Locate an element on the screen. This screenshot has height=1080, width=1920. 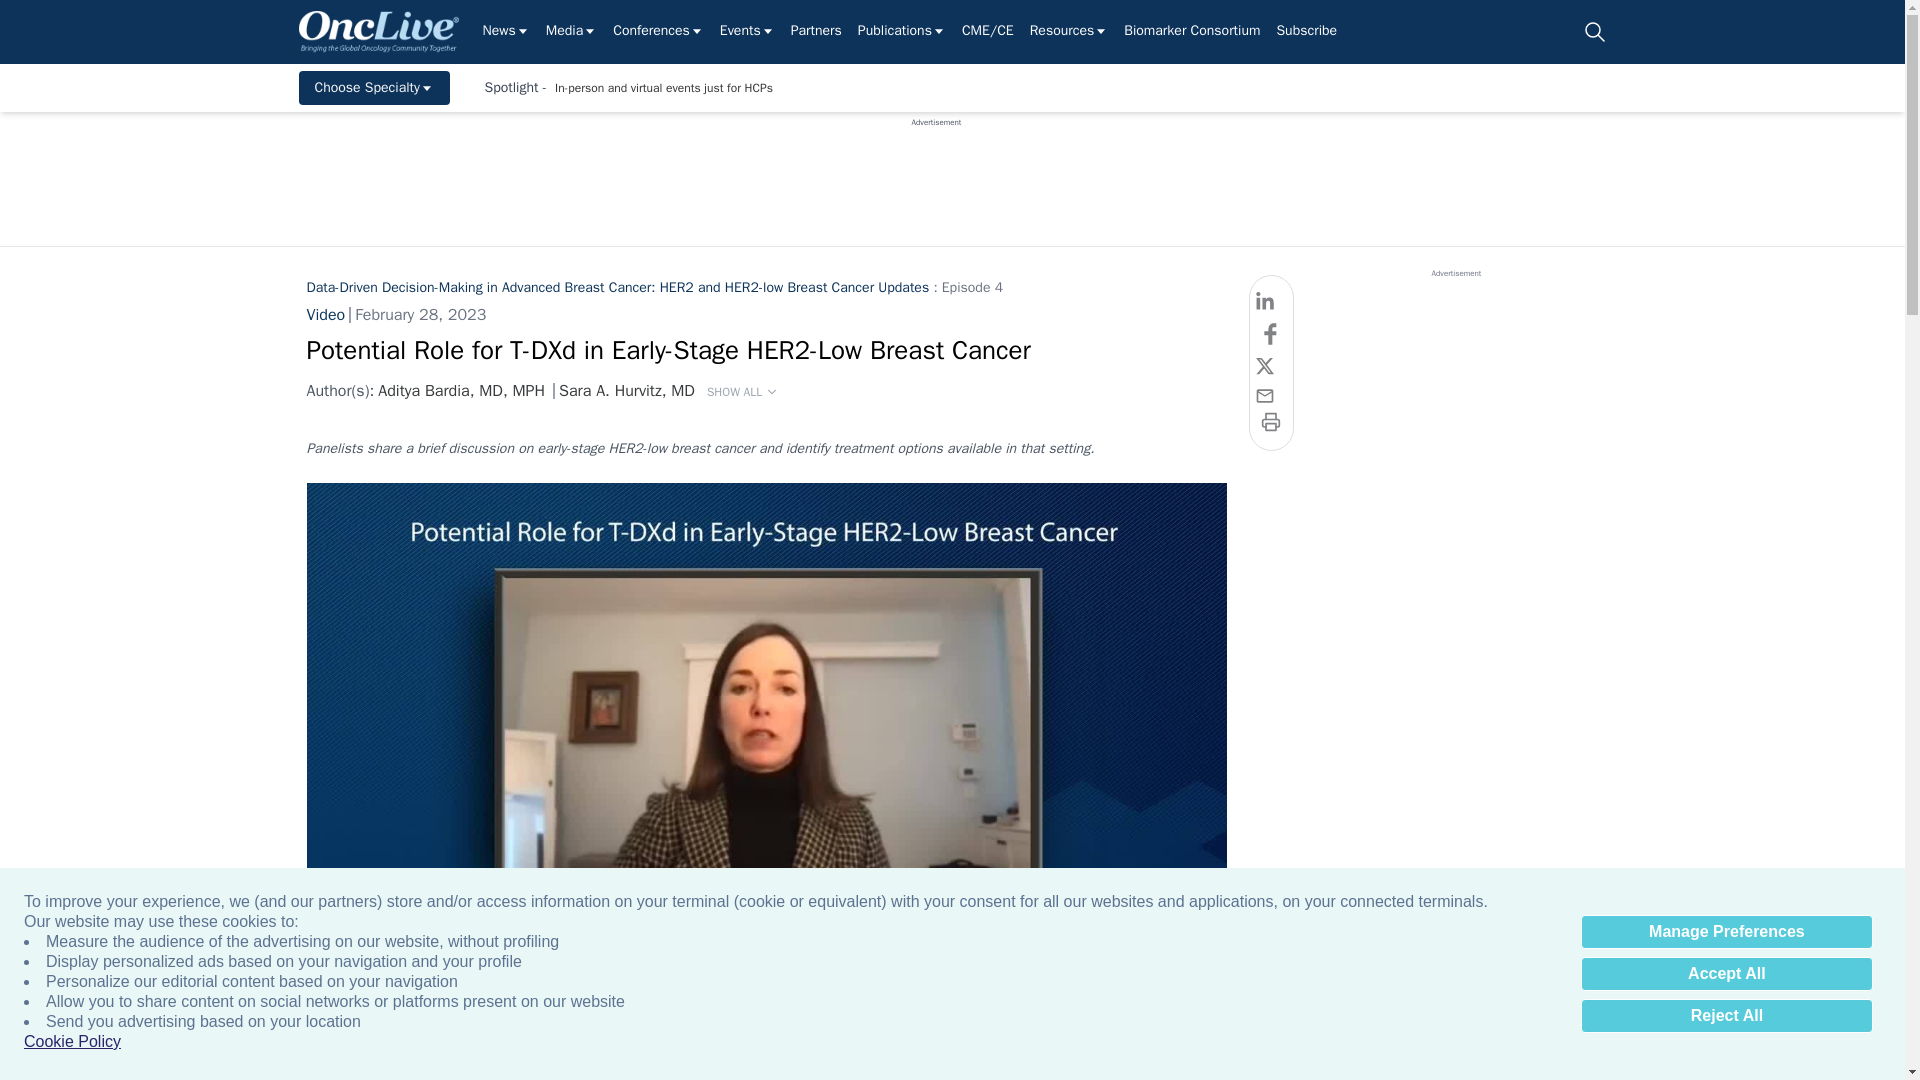
3rd party ad content is located at coordinates (936, 173).